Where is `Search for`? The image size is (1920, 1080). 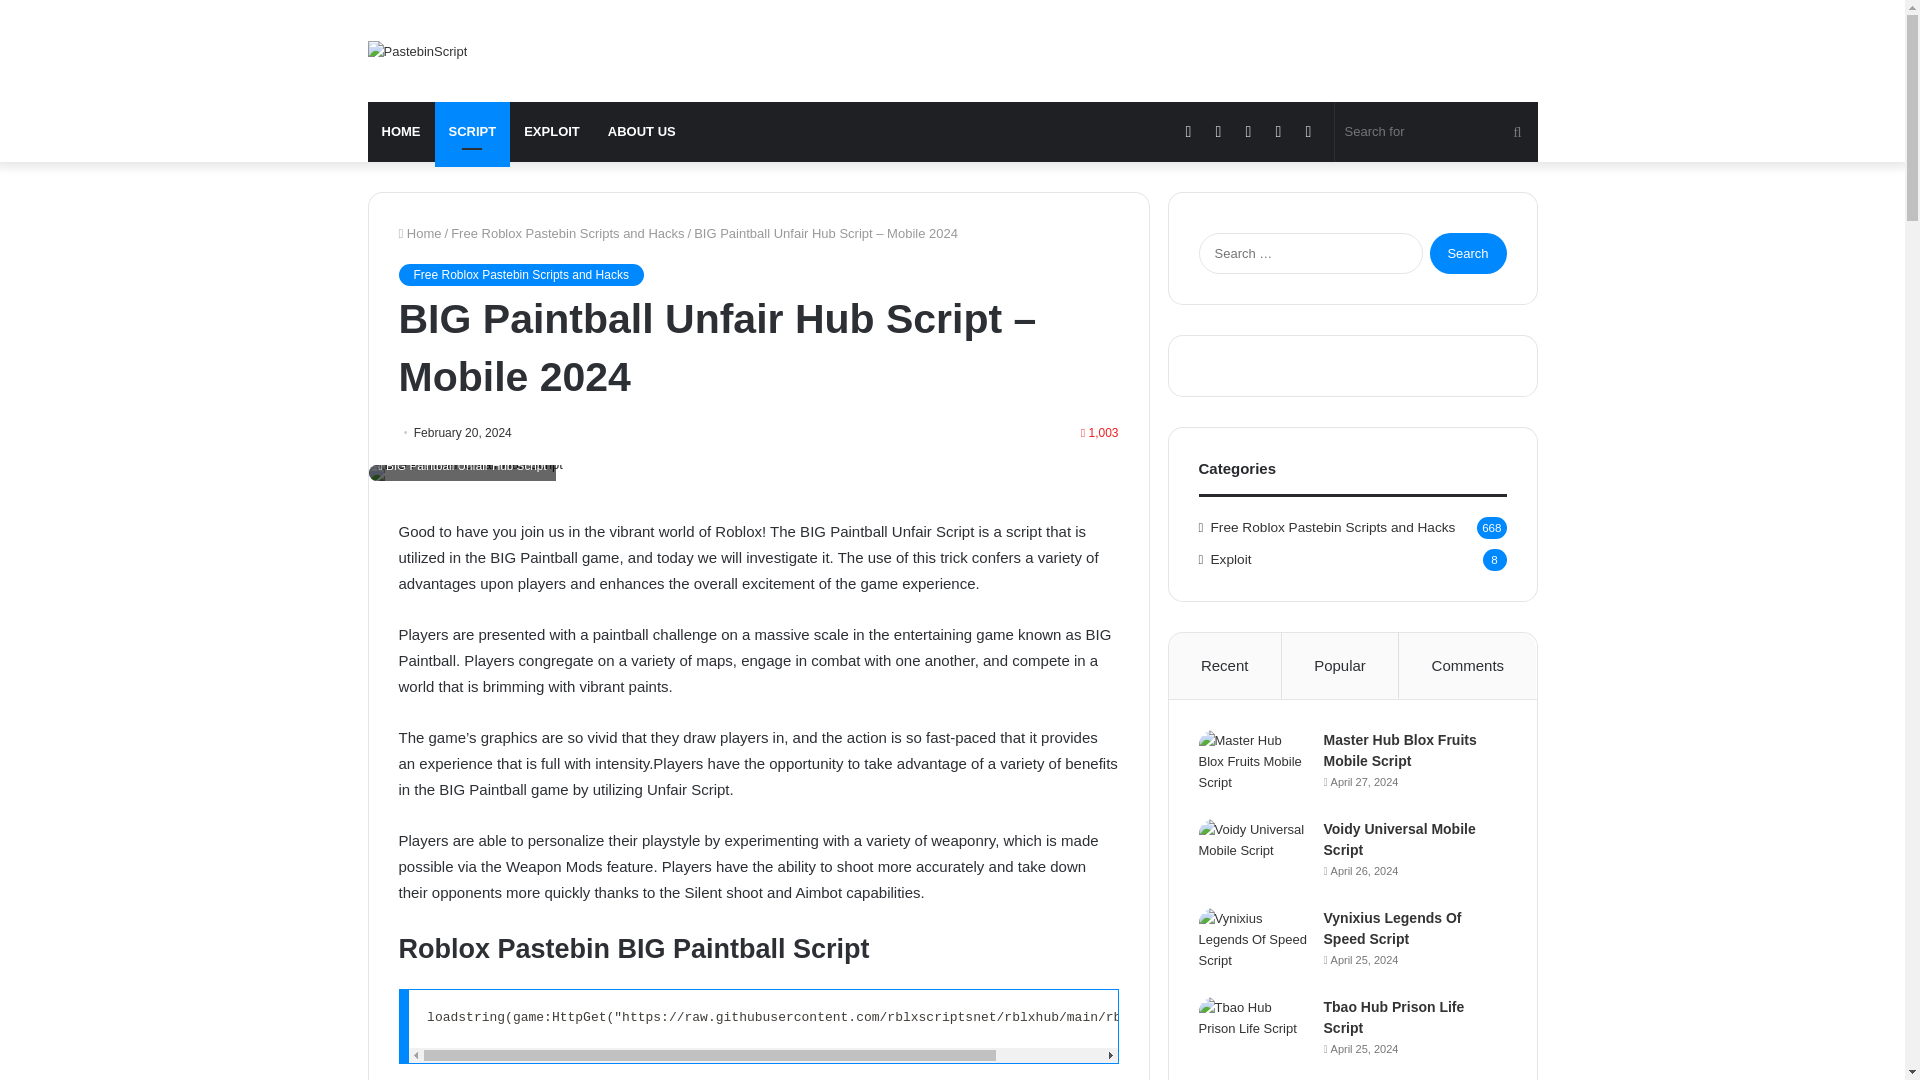
Search for is located at coordinates (1517, 132).